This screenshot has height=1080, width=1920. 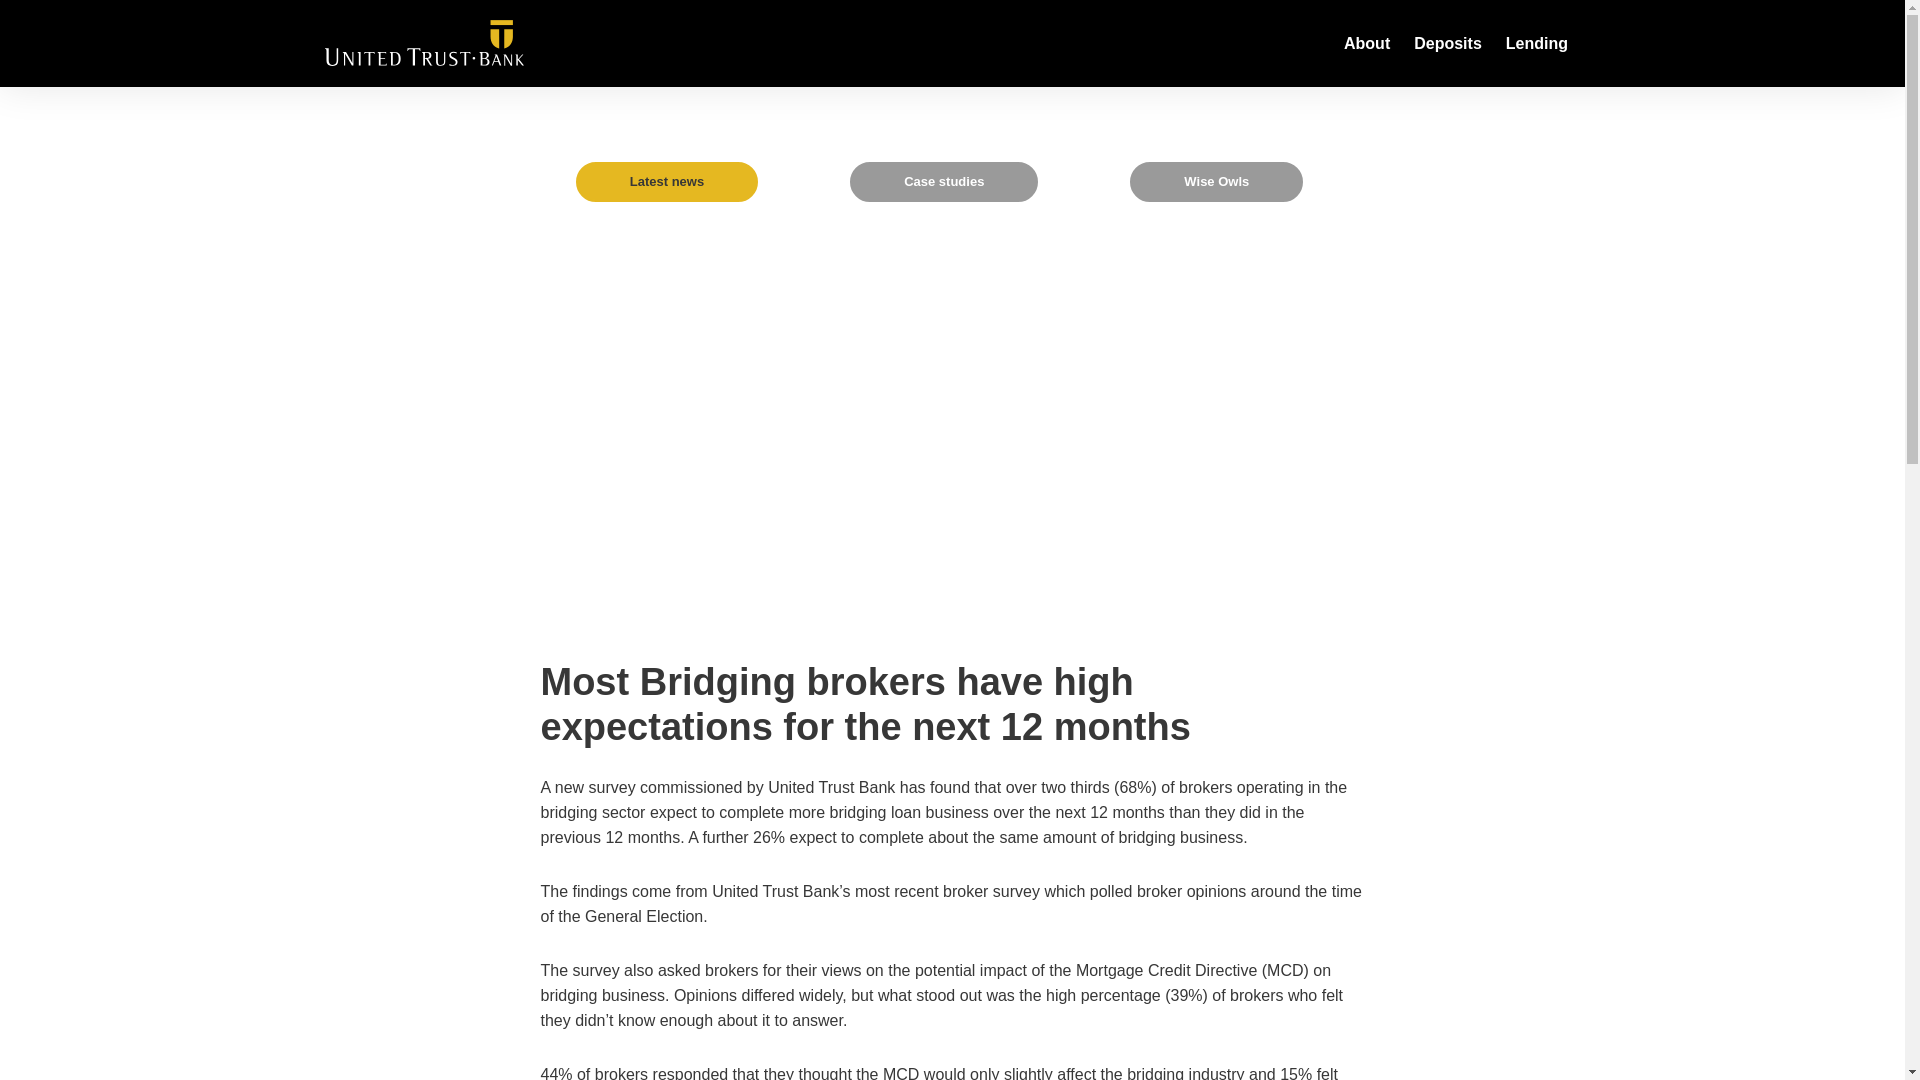 What do you see at coordinates (1536, 44) in the screenshot?
I see `Lending` at bounding box center [1536, 44].